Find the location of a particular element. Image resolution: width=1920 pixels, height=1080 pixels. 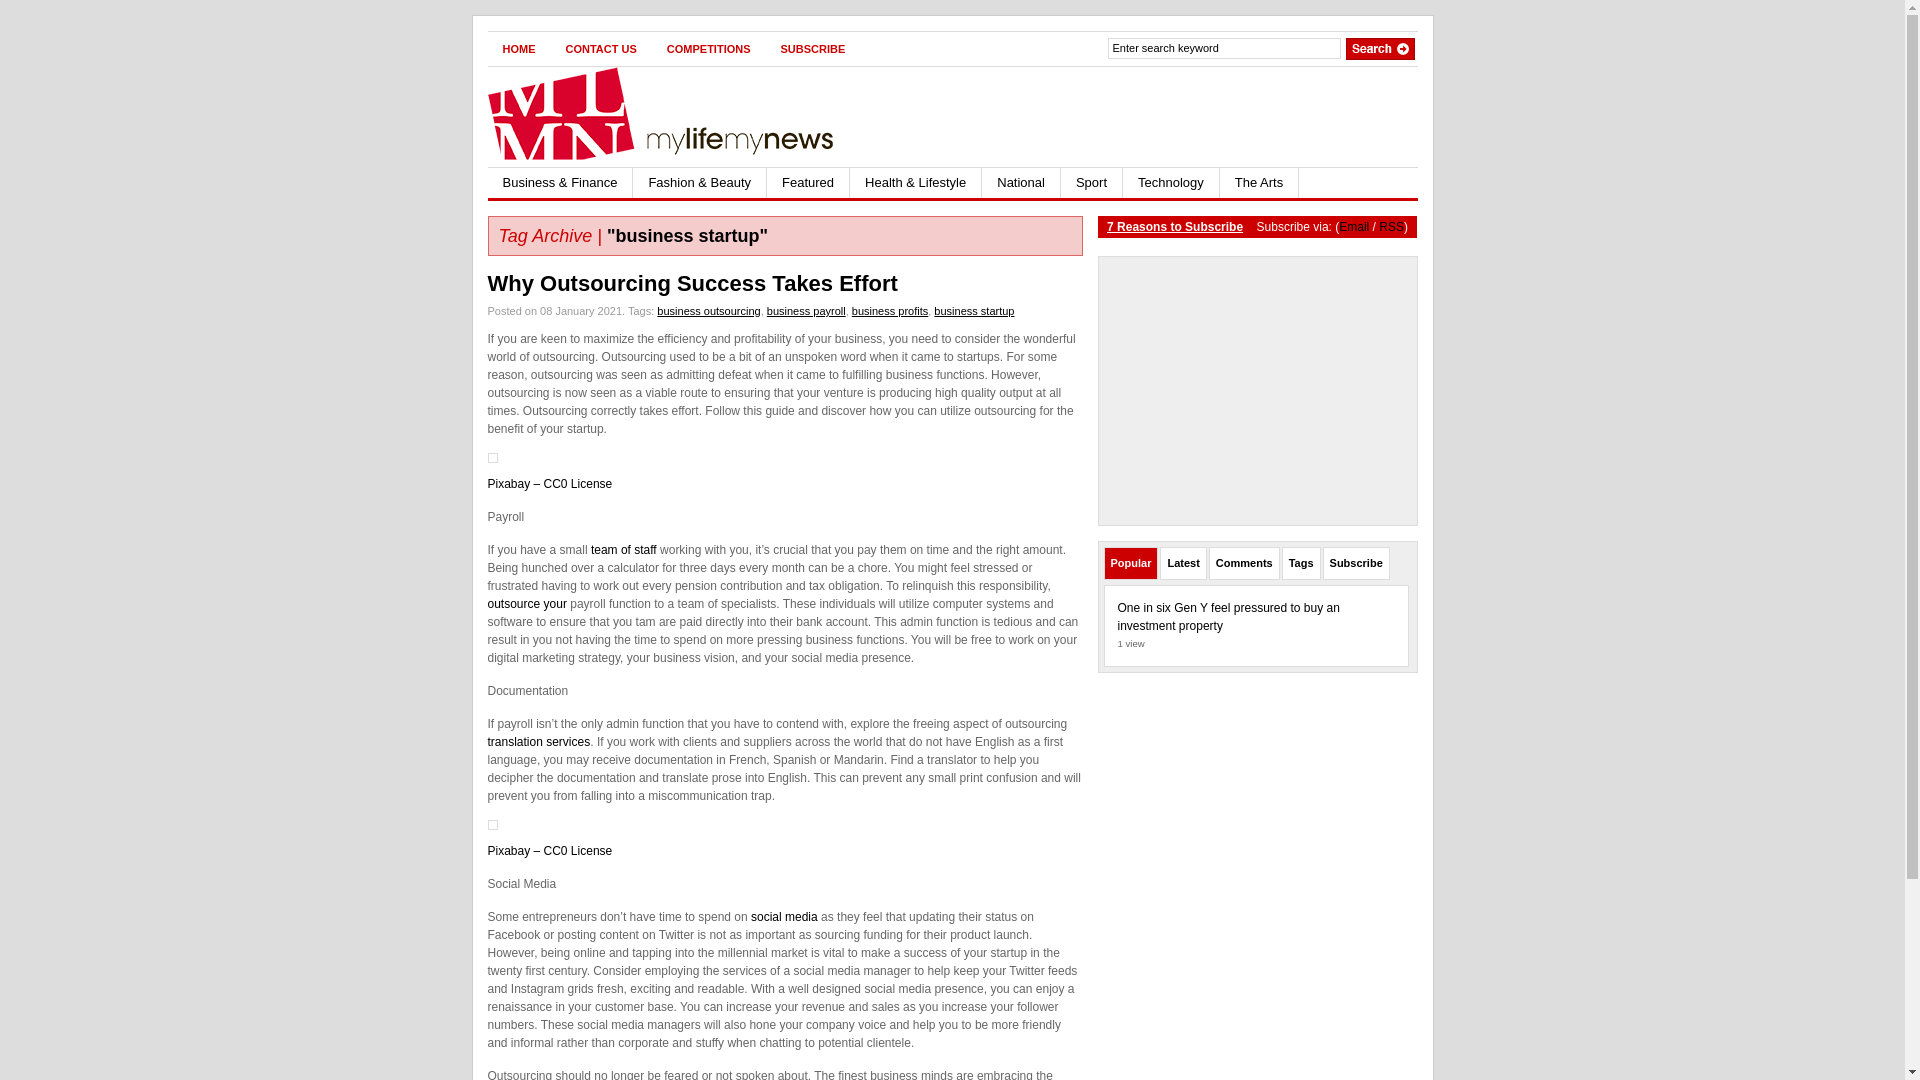

business payroll is located at coordinates (806, 311).